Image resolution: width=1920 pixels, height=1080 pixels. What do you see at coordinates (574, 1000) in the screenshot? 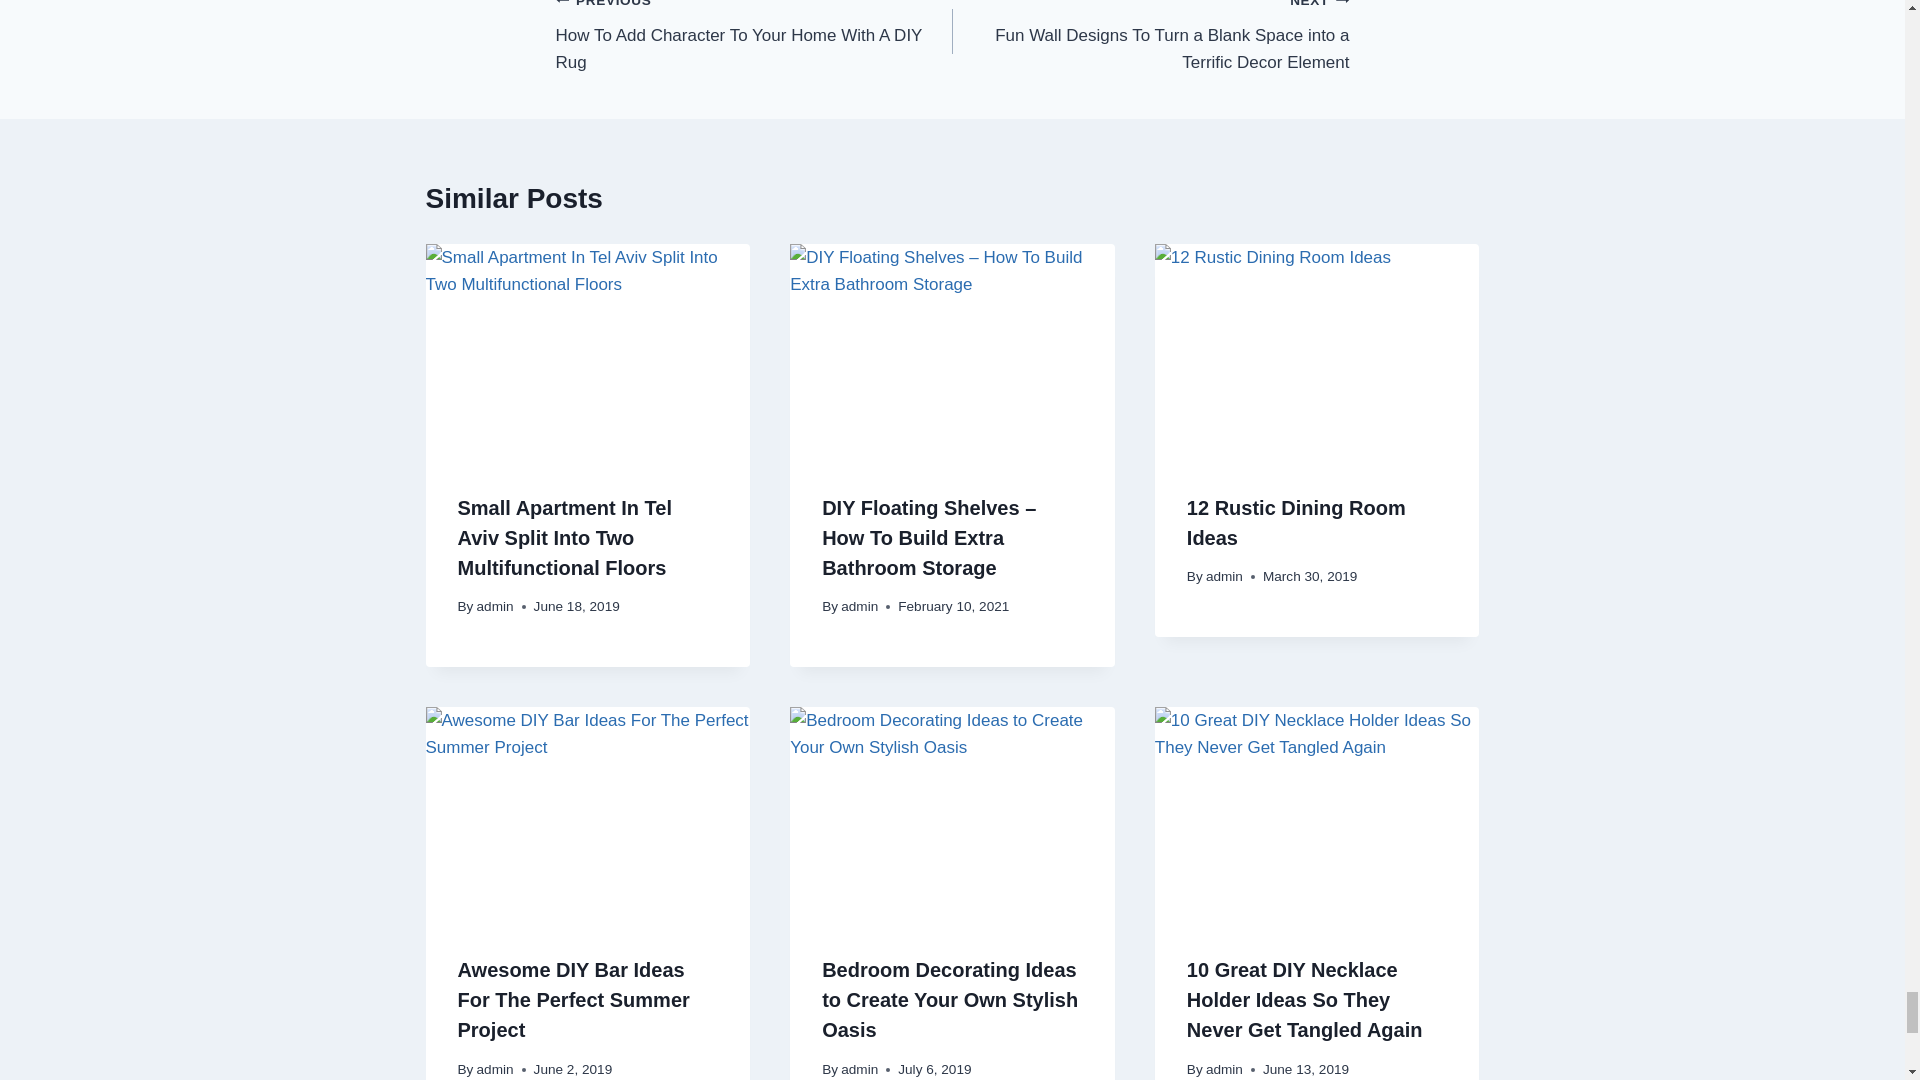
I see `Awesome DIY Bar Ideas For The Perfect Summer Project` at bounding box center [574, 1000].